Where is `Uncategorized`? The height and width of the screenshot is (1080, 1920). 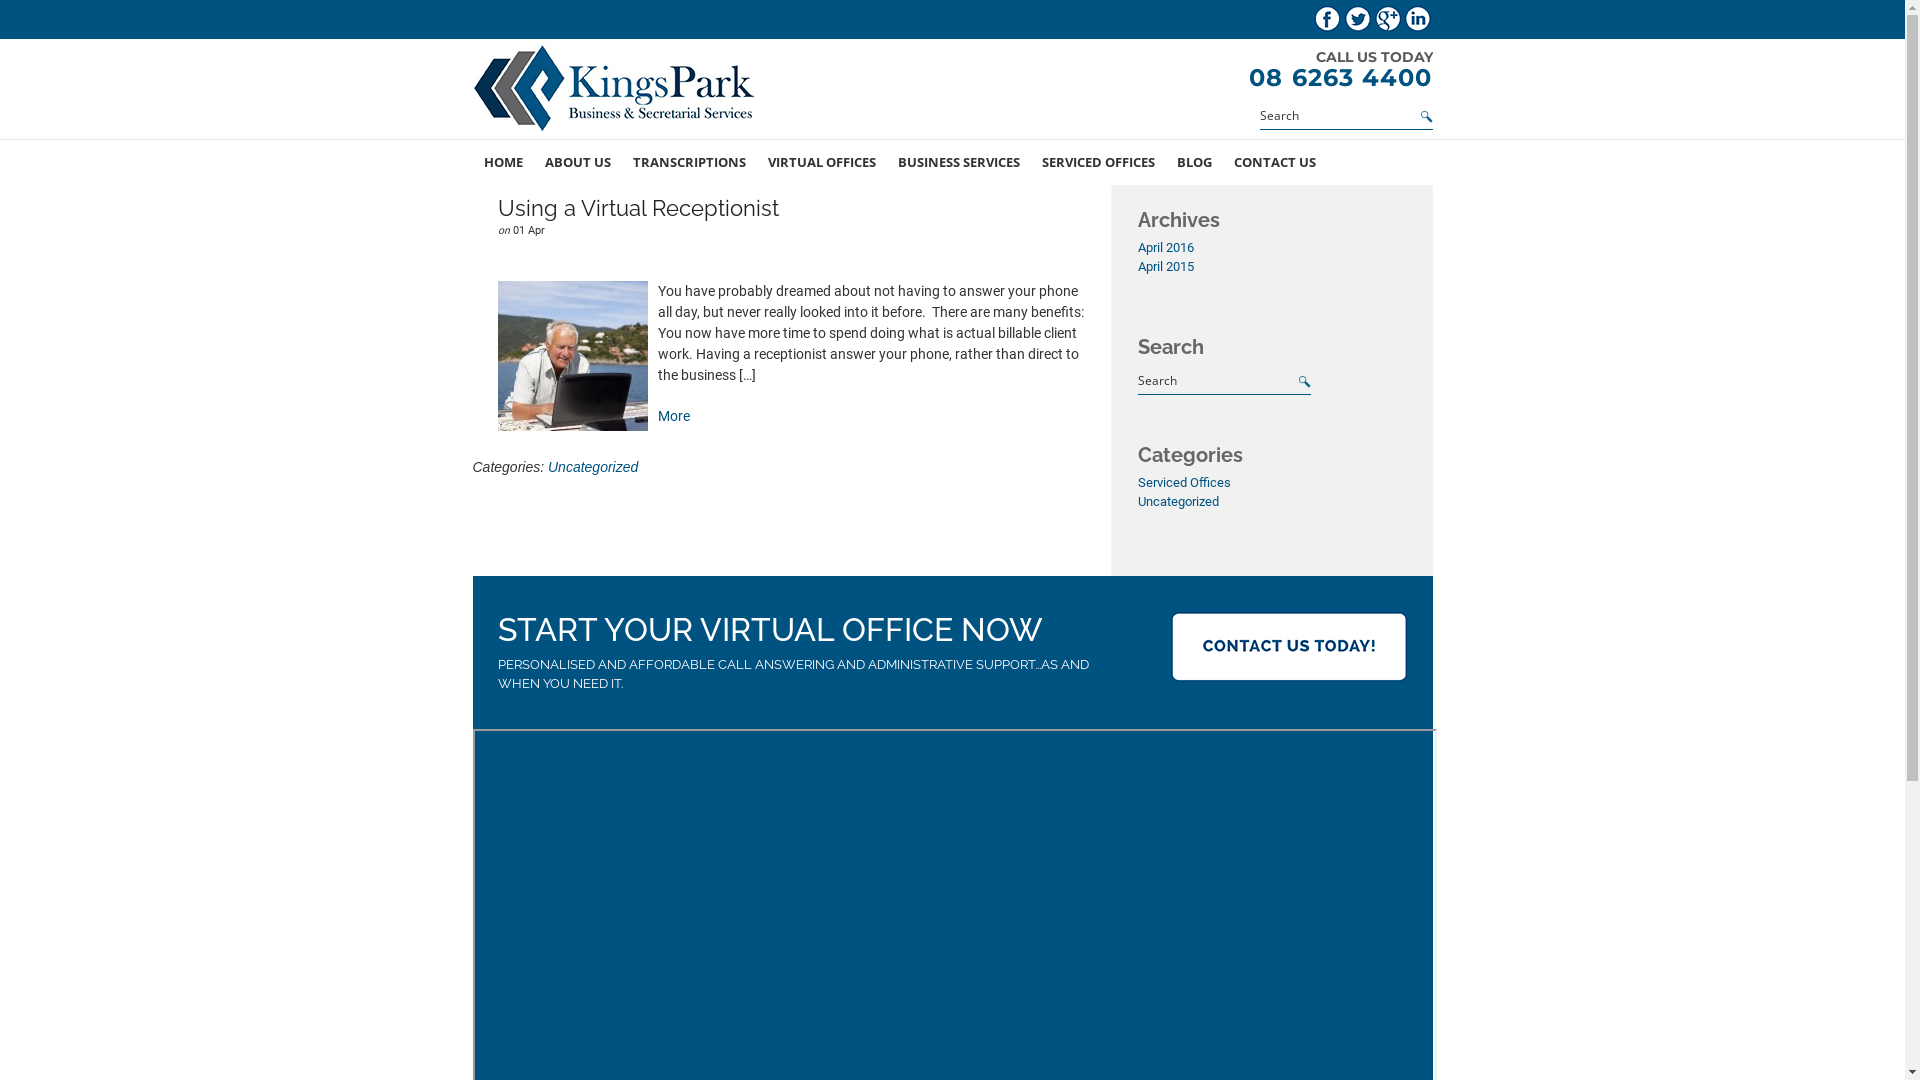
Uncategorized is located at coordinates (1178, 501).